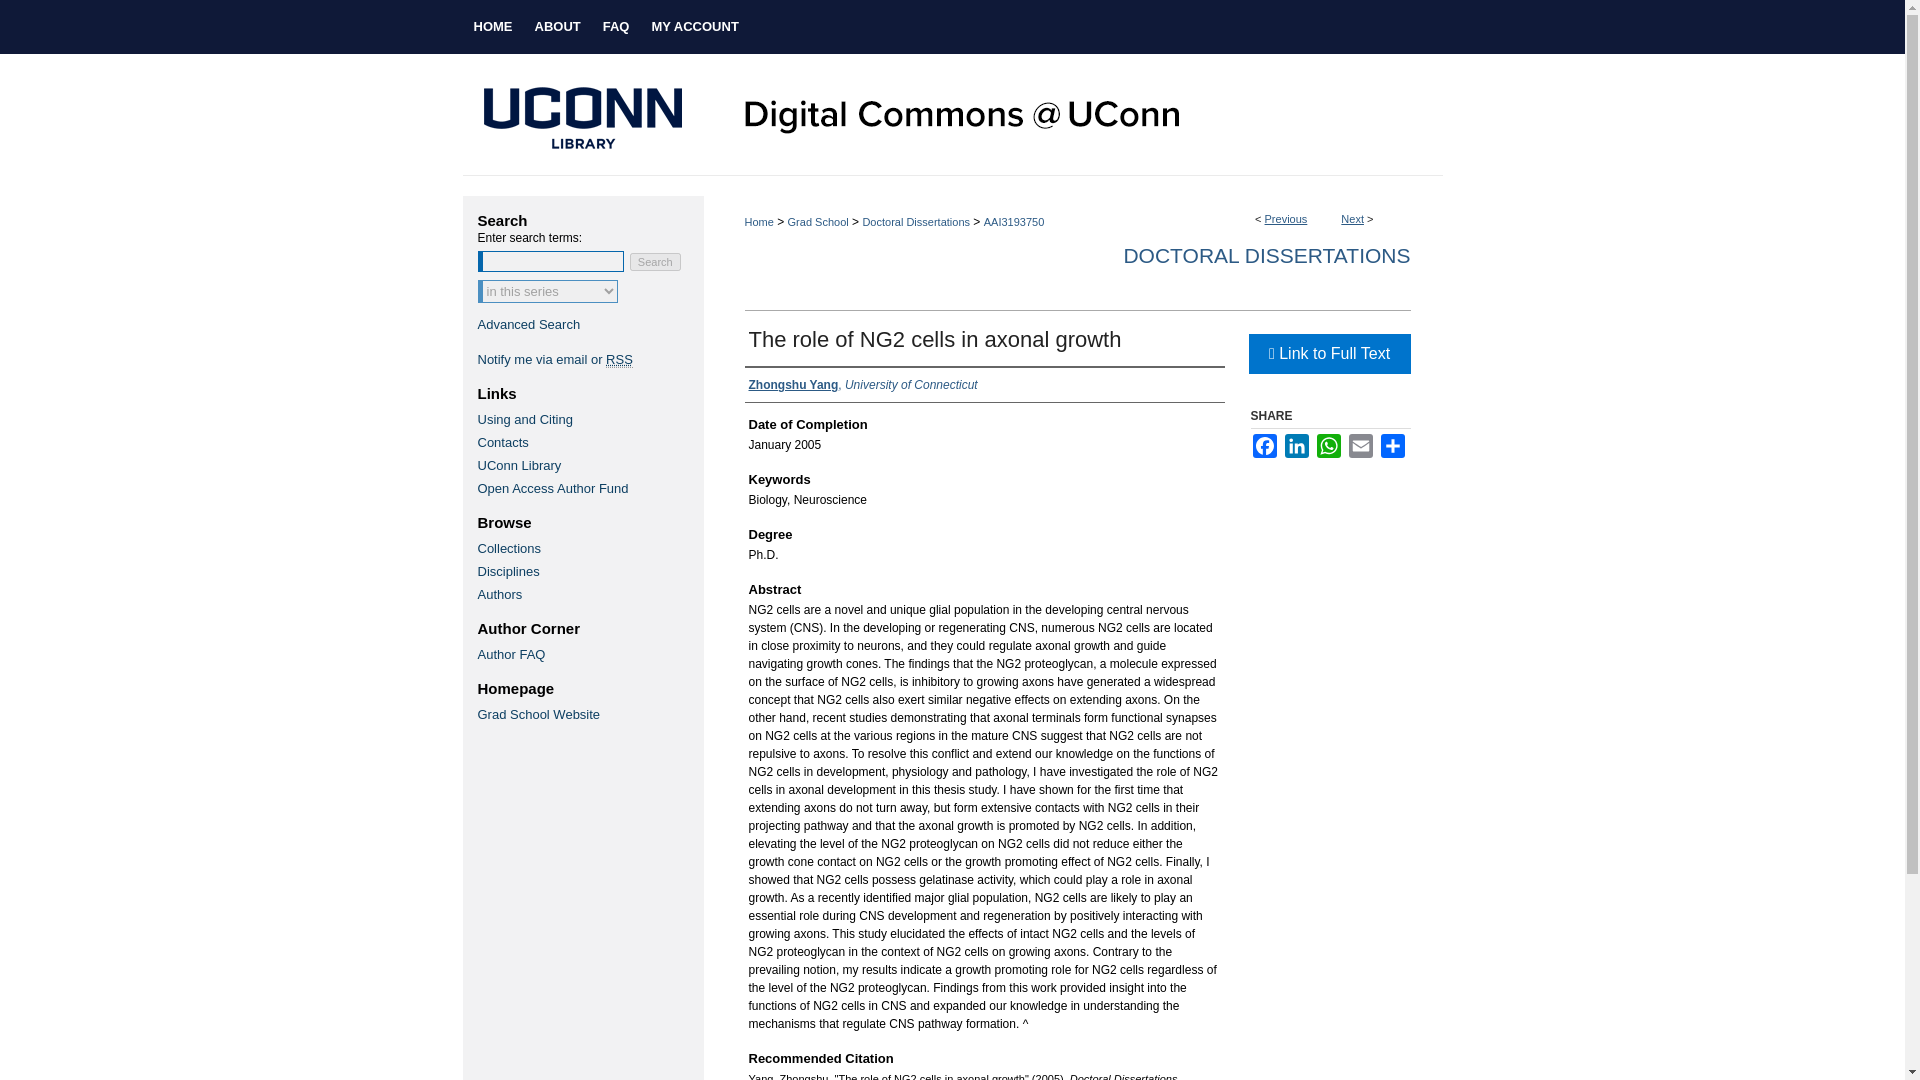 Image resolution: width=1920 pixels, height=1080 pixels. Describe the element at coordinates (590, 360) in the screenshot. I see `Email or RSS Notifications` at that location.